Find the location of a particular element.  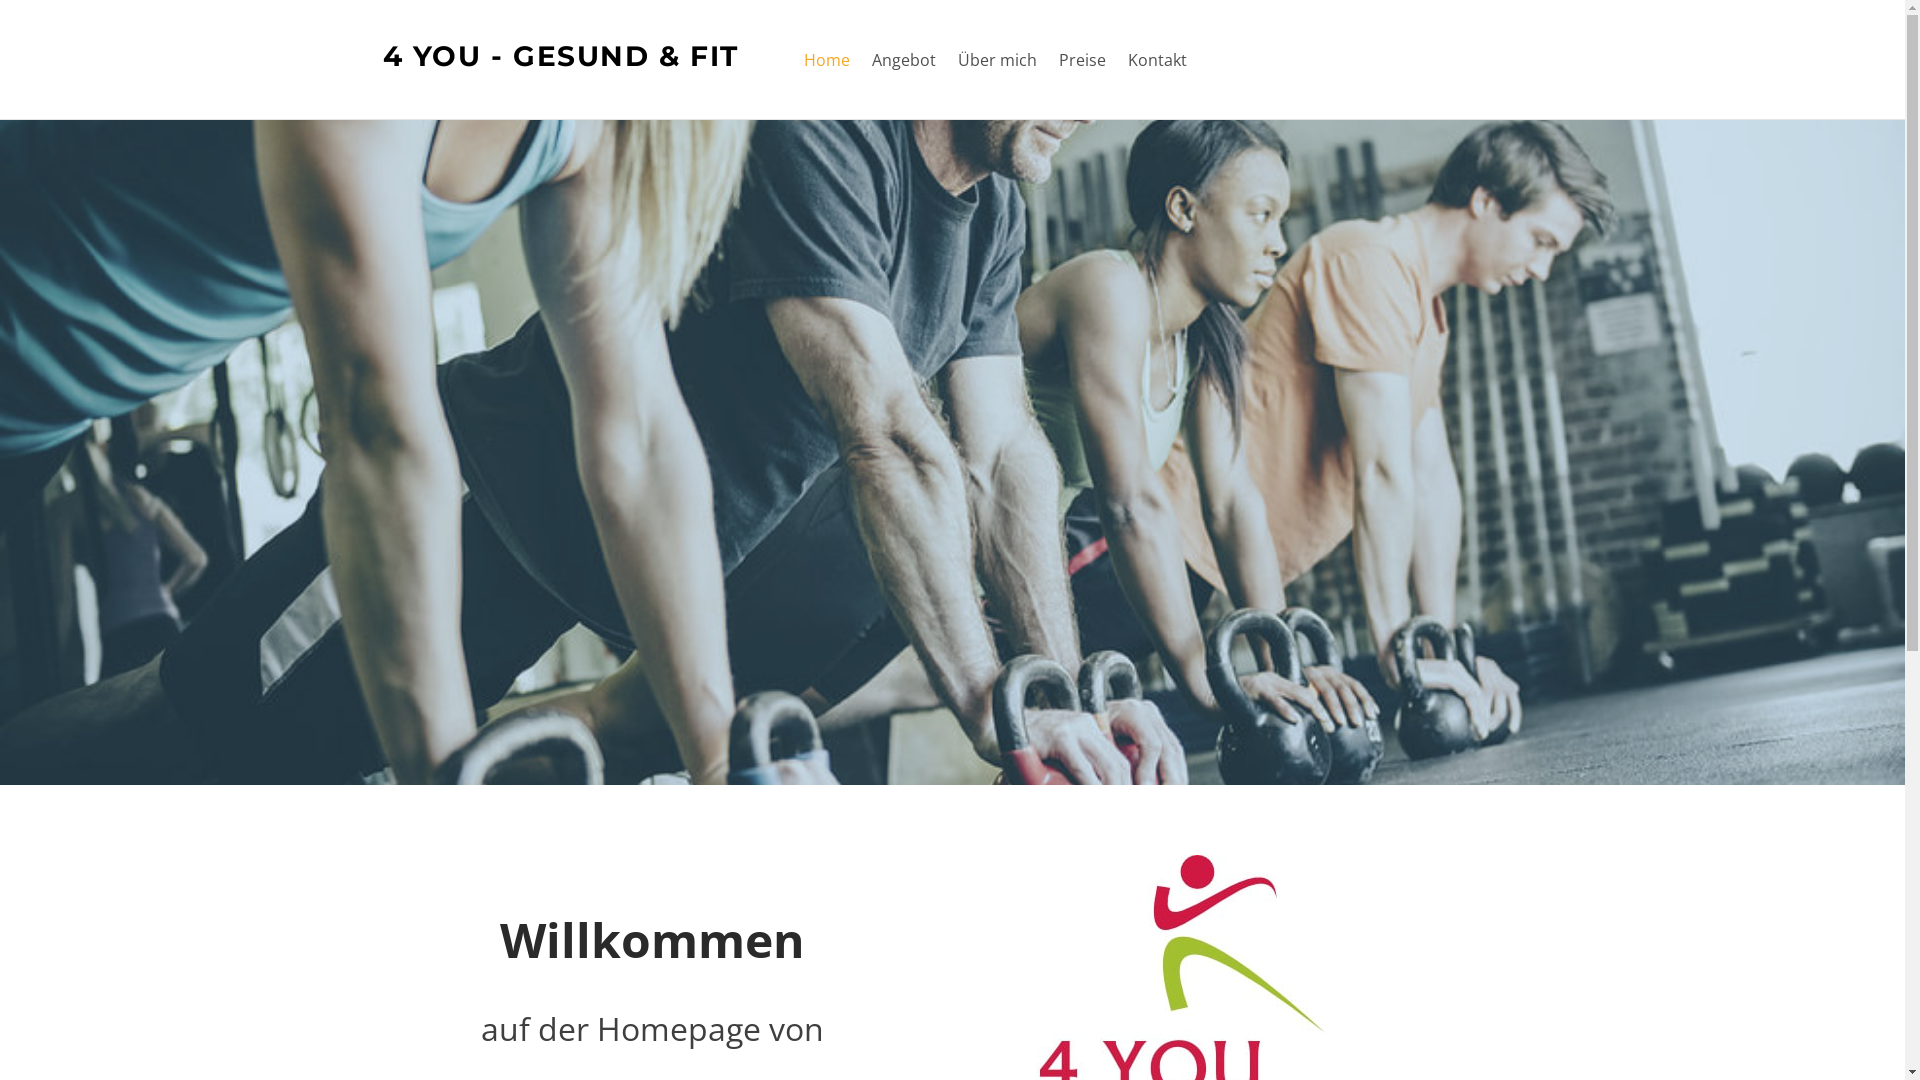

Home is located at coordinates (827, 60).